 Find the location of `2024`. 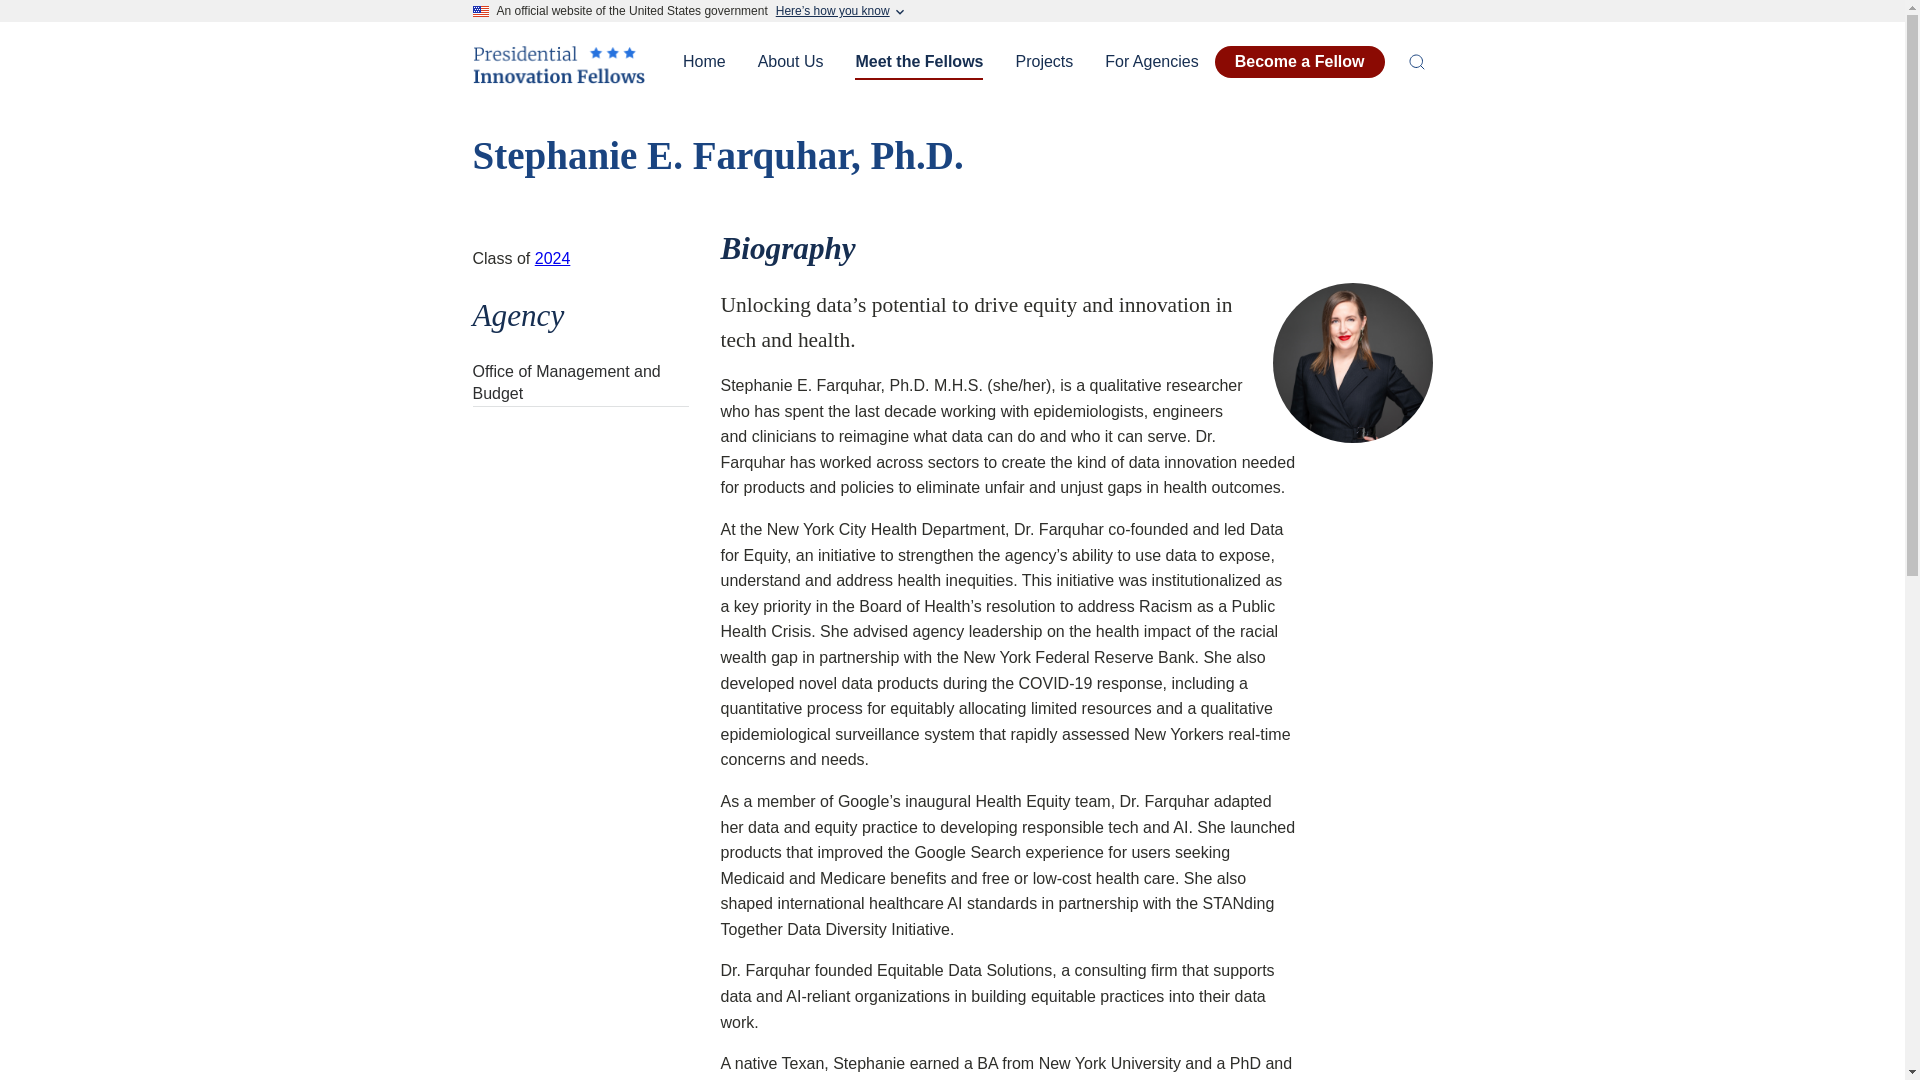

2024 is located at coordinates (552, 258).